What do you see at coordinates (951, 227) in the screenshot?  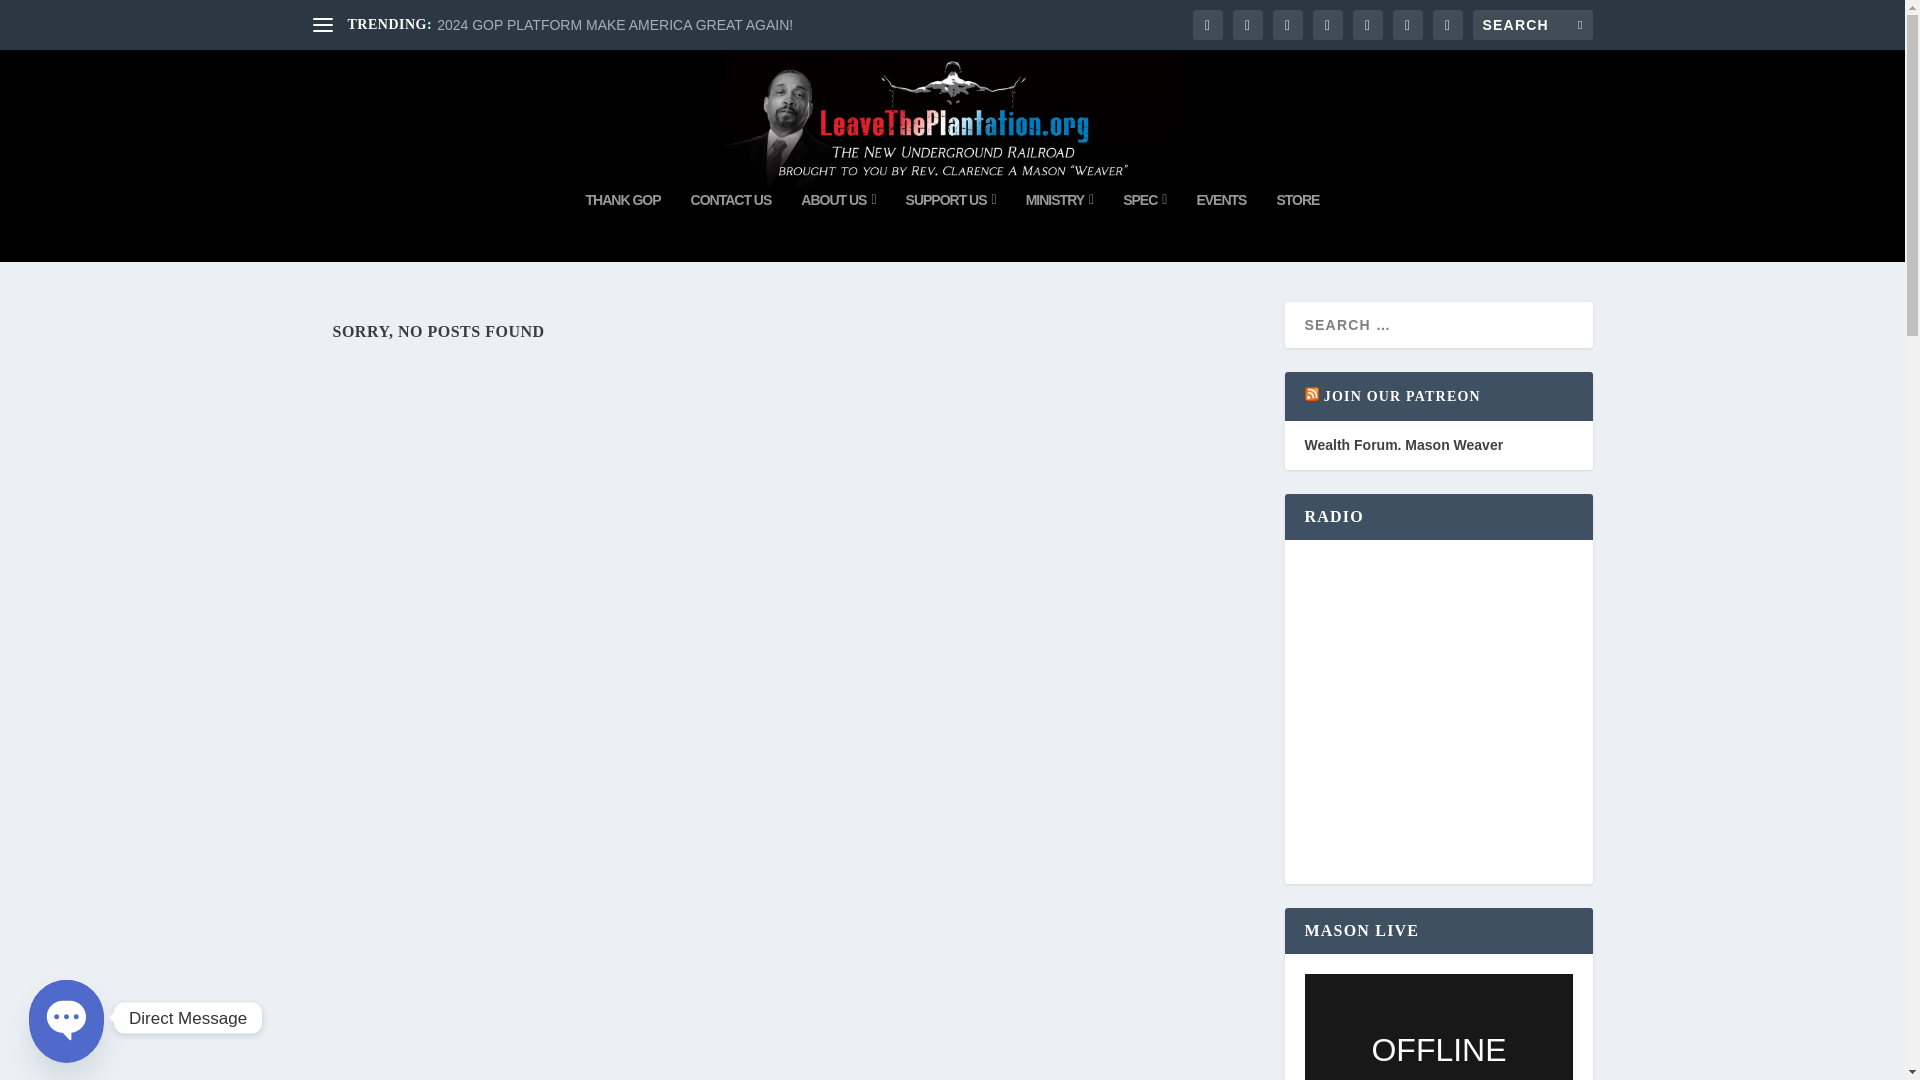 I see `SUPPORT US` at bounding box center [951, 227].